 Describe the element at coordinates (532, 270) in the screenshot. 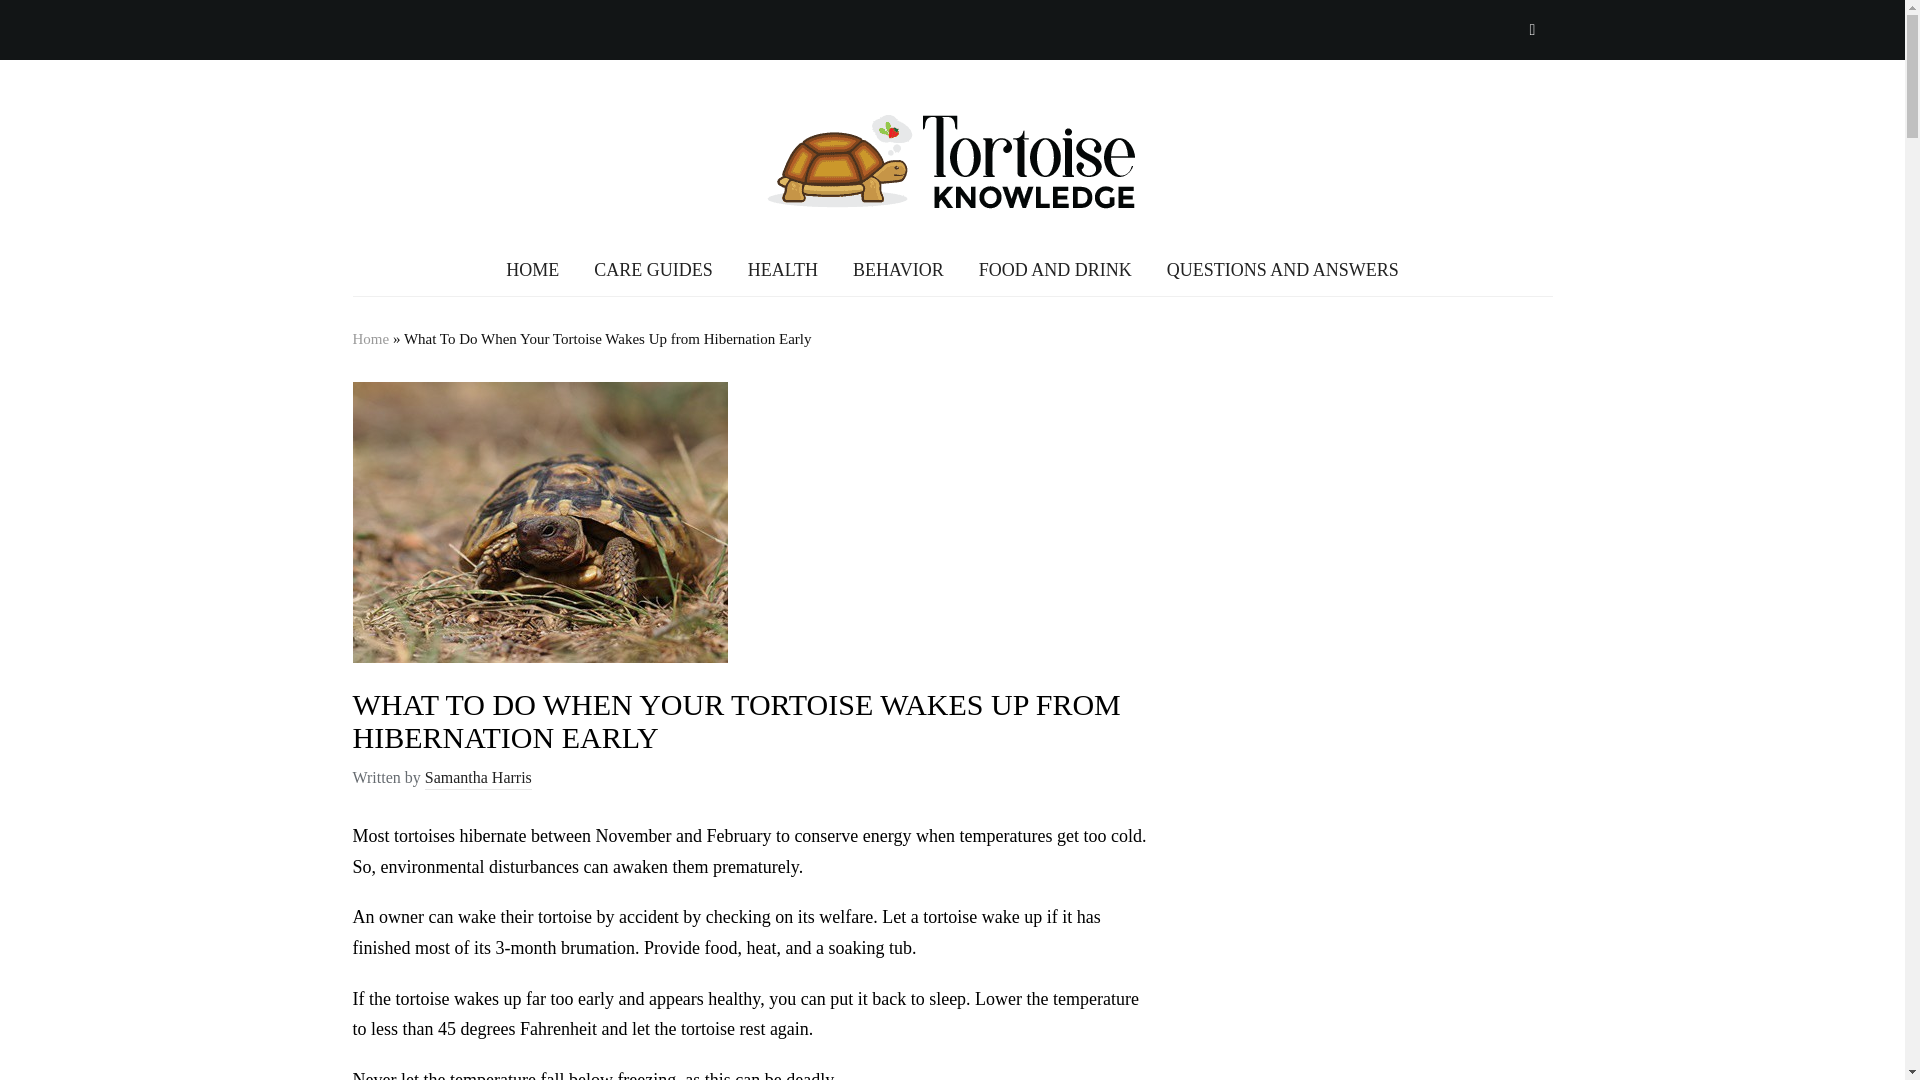

I see `HOME` at that location.